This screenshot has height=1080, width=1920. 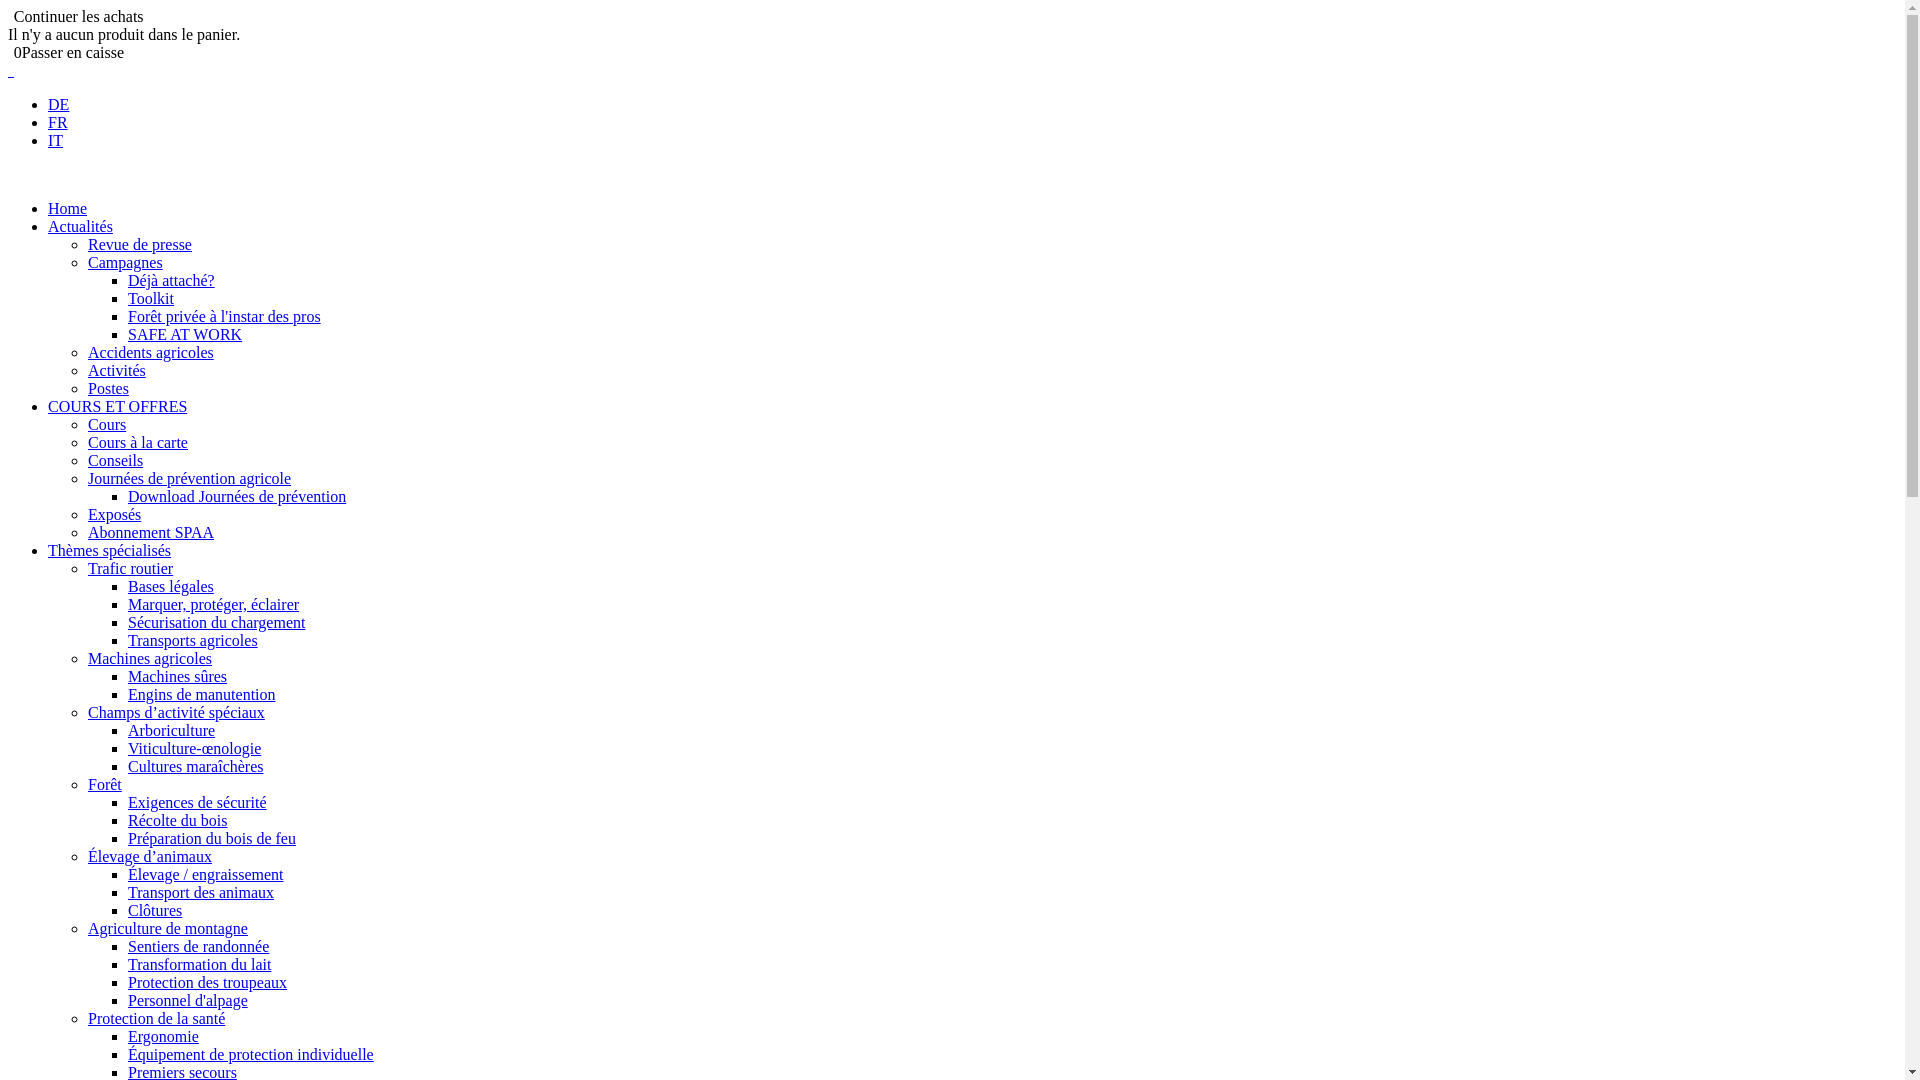 What do you see at coordinates (108, 388) in the screenshot?
I see `Postes` at bounding box center [108, 388].